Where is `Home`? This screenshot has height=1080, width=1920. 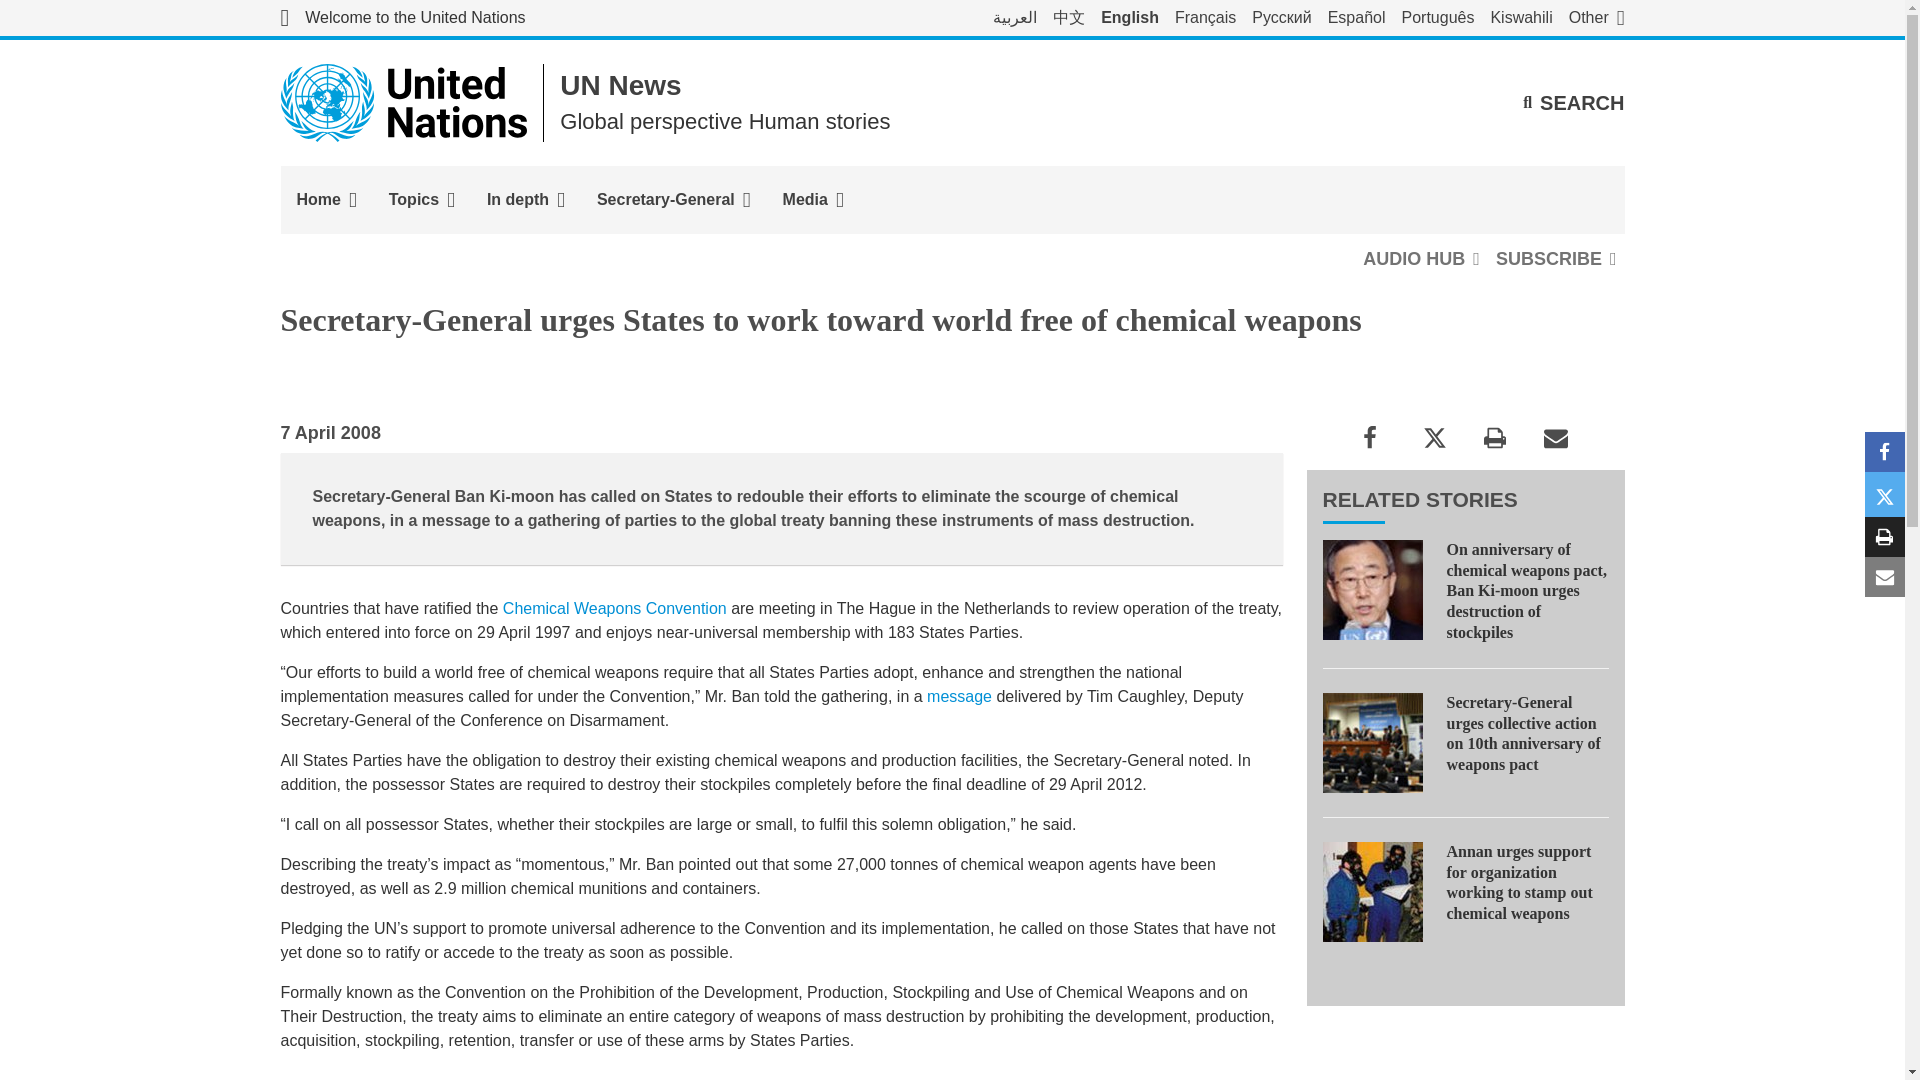 Home is located at coordinates (326, 200).